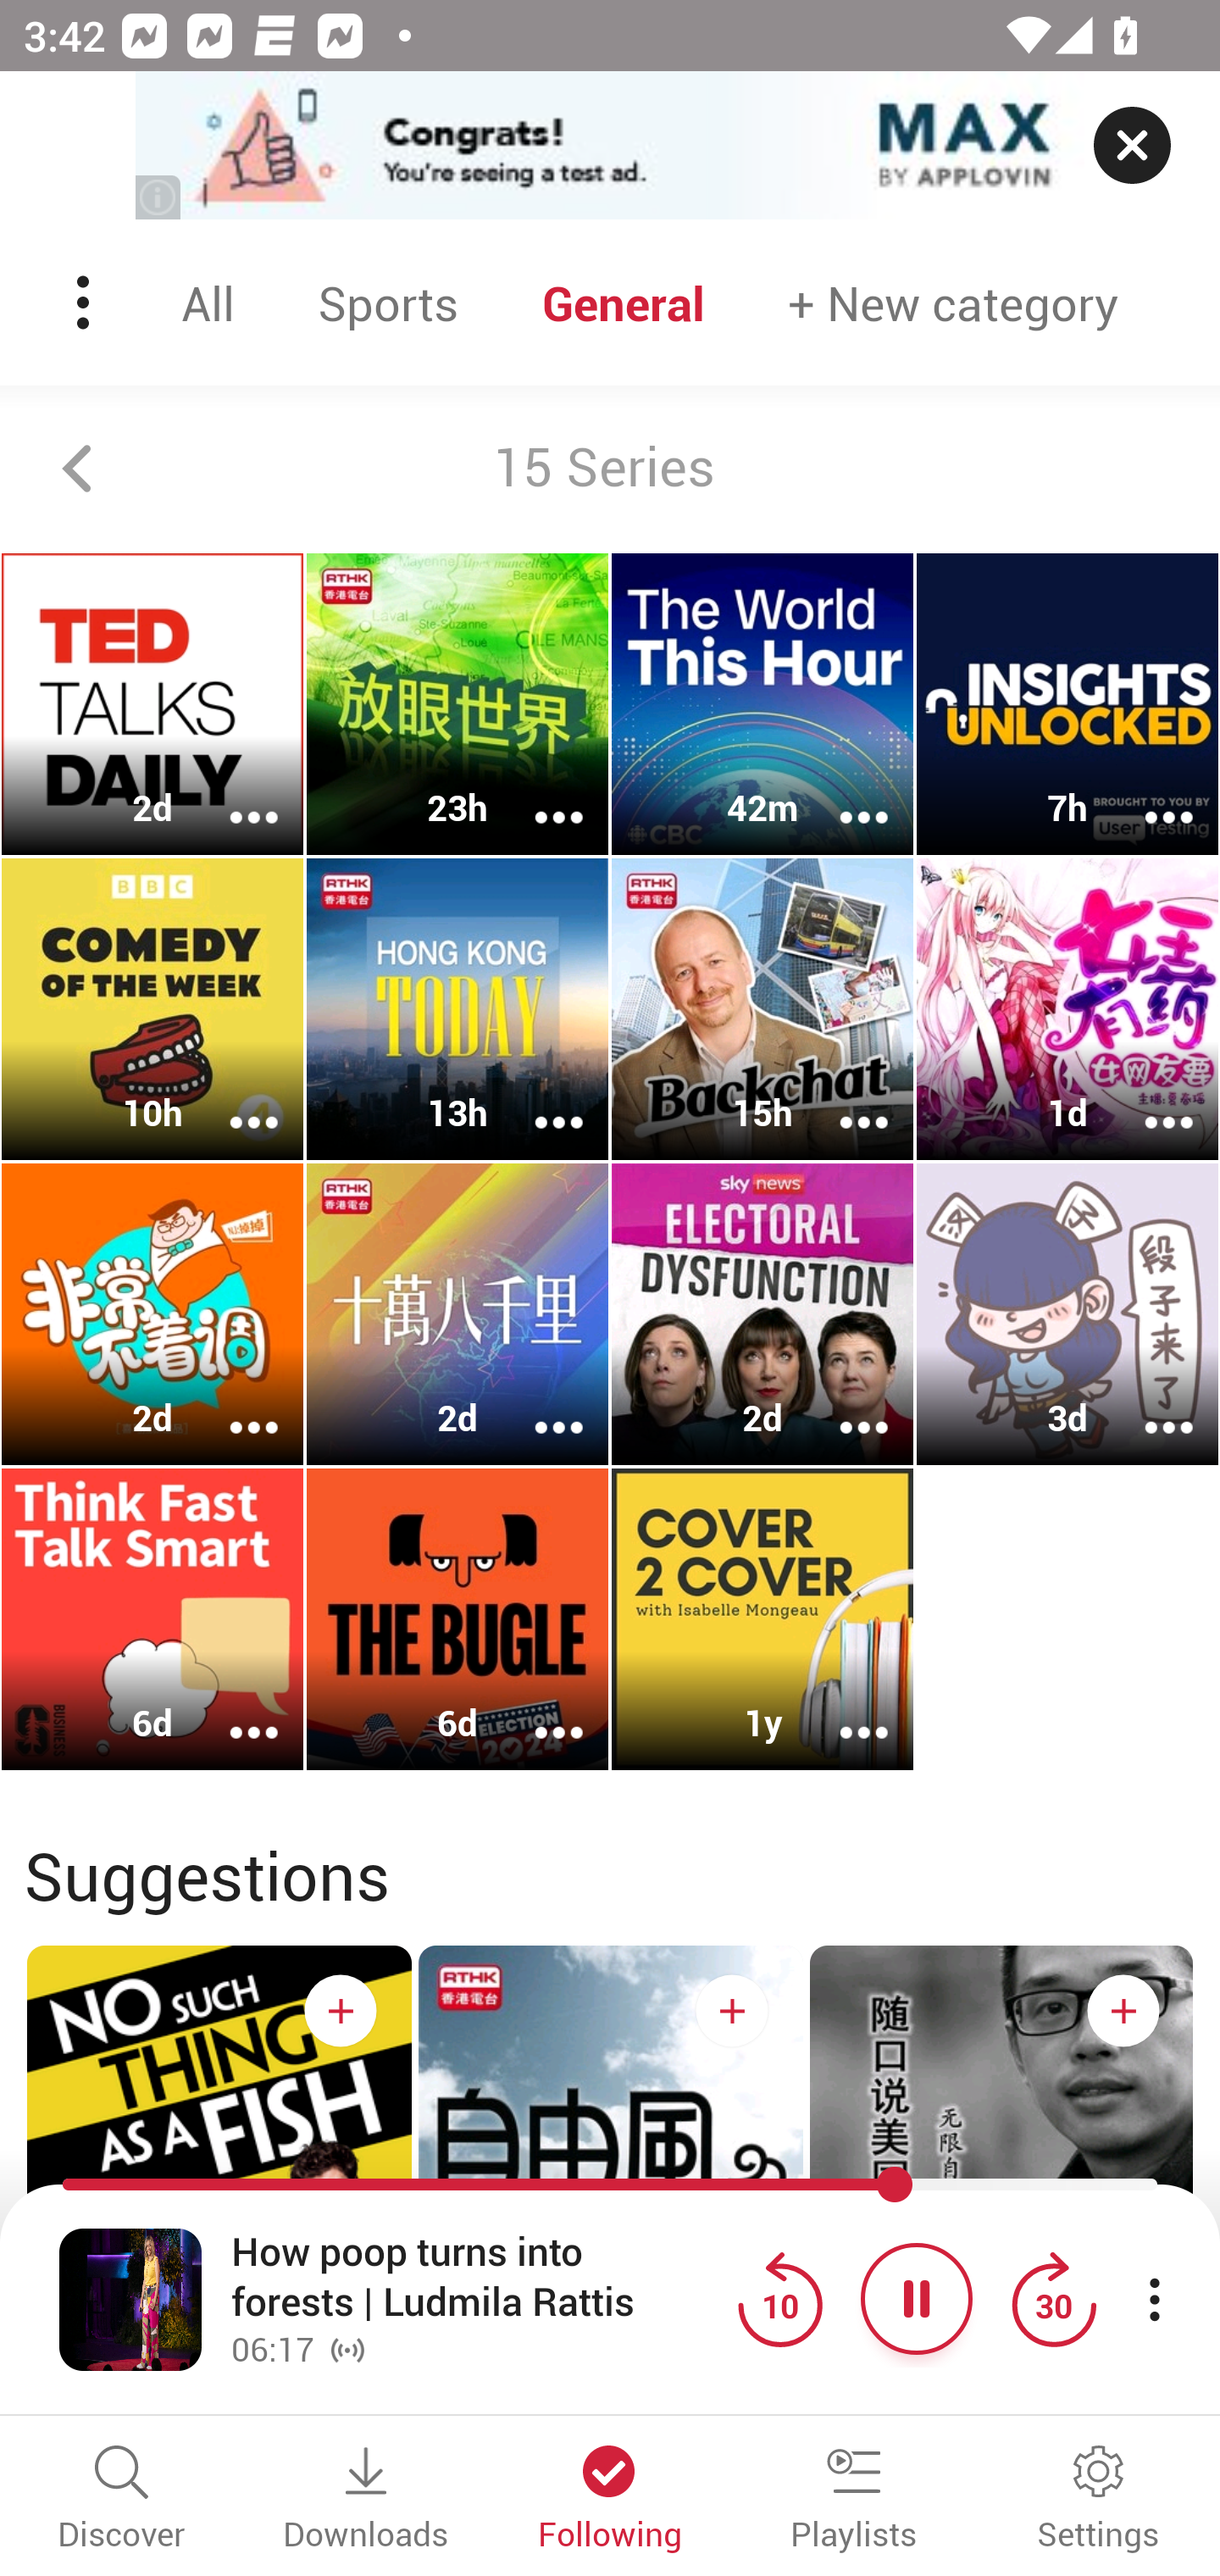 This screenshot has width=1220, height=2576. What do you see at coordinates (1067, 704) in the screenshot?
I see `Insights Unlocked 7h More options More options` at bounding box center [1067, 704].